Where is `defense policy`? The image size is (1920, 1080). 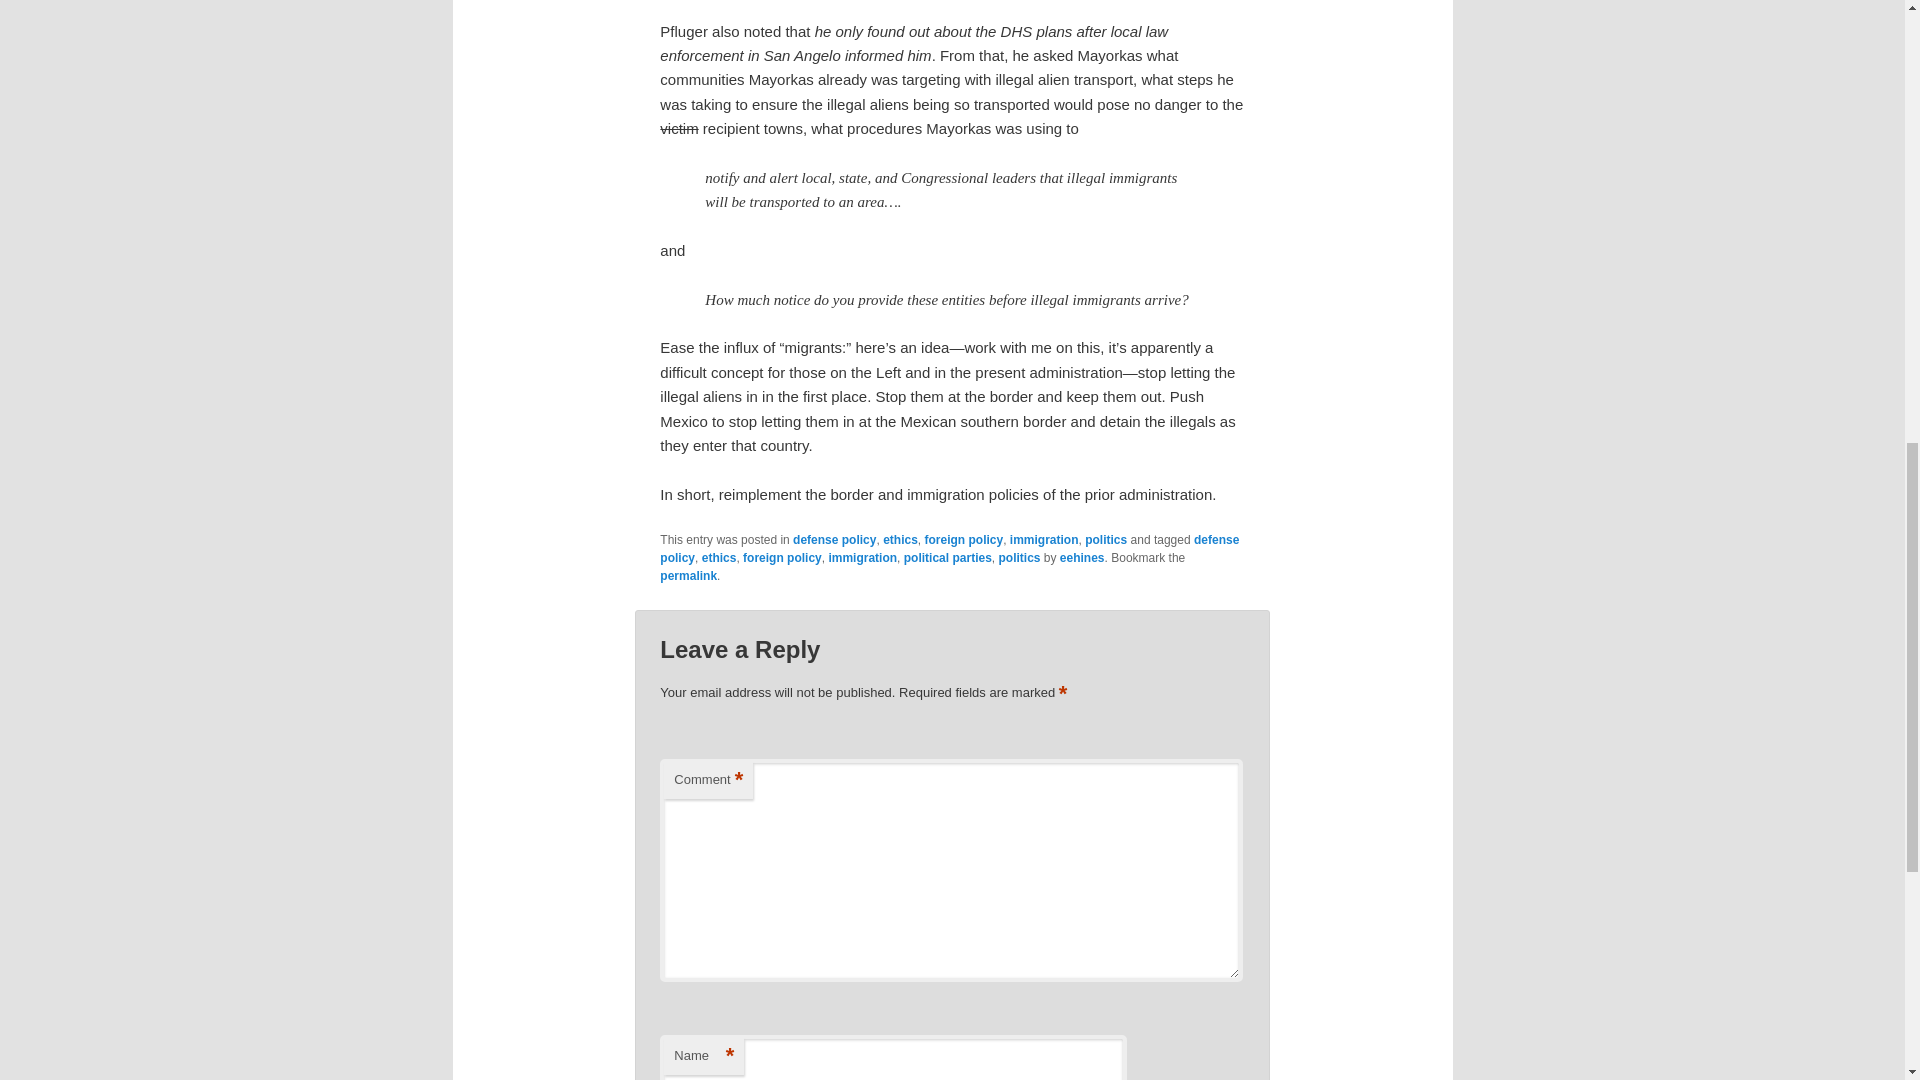
defense policy is located at coordinates (834, 540).